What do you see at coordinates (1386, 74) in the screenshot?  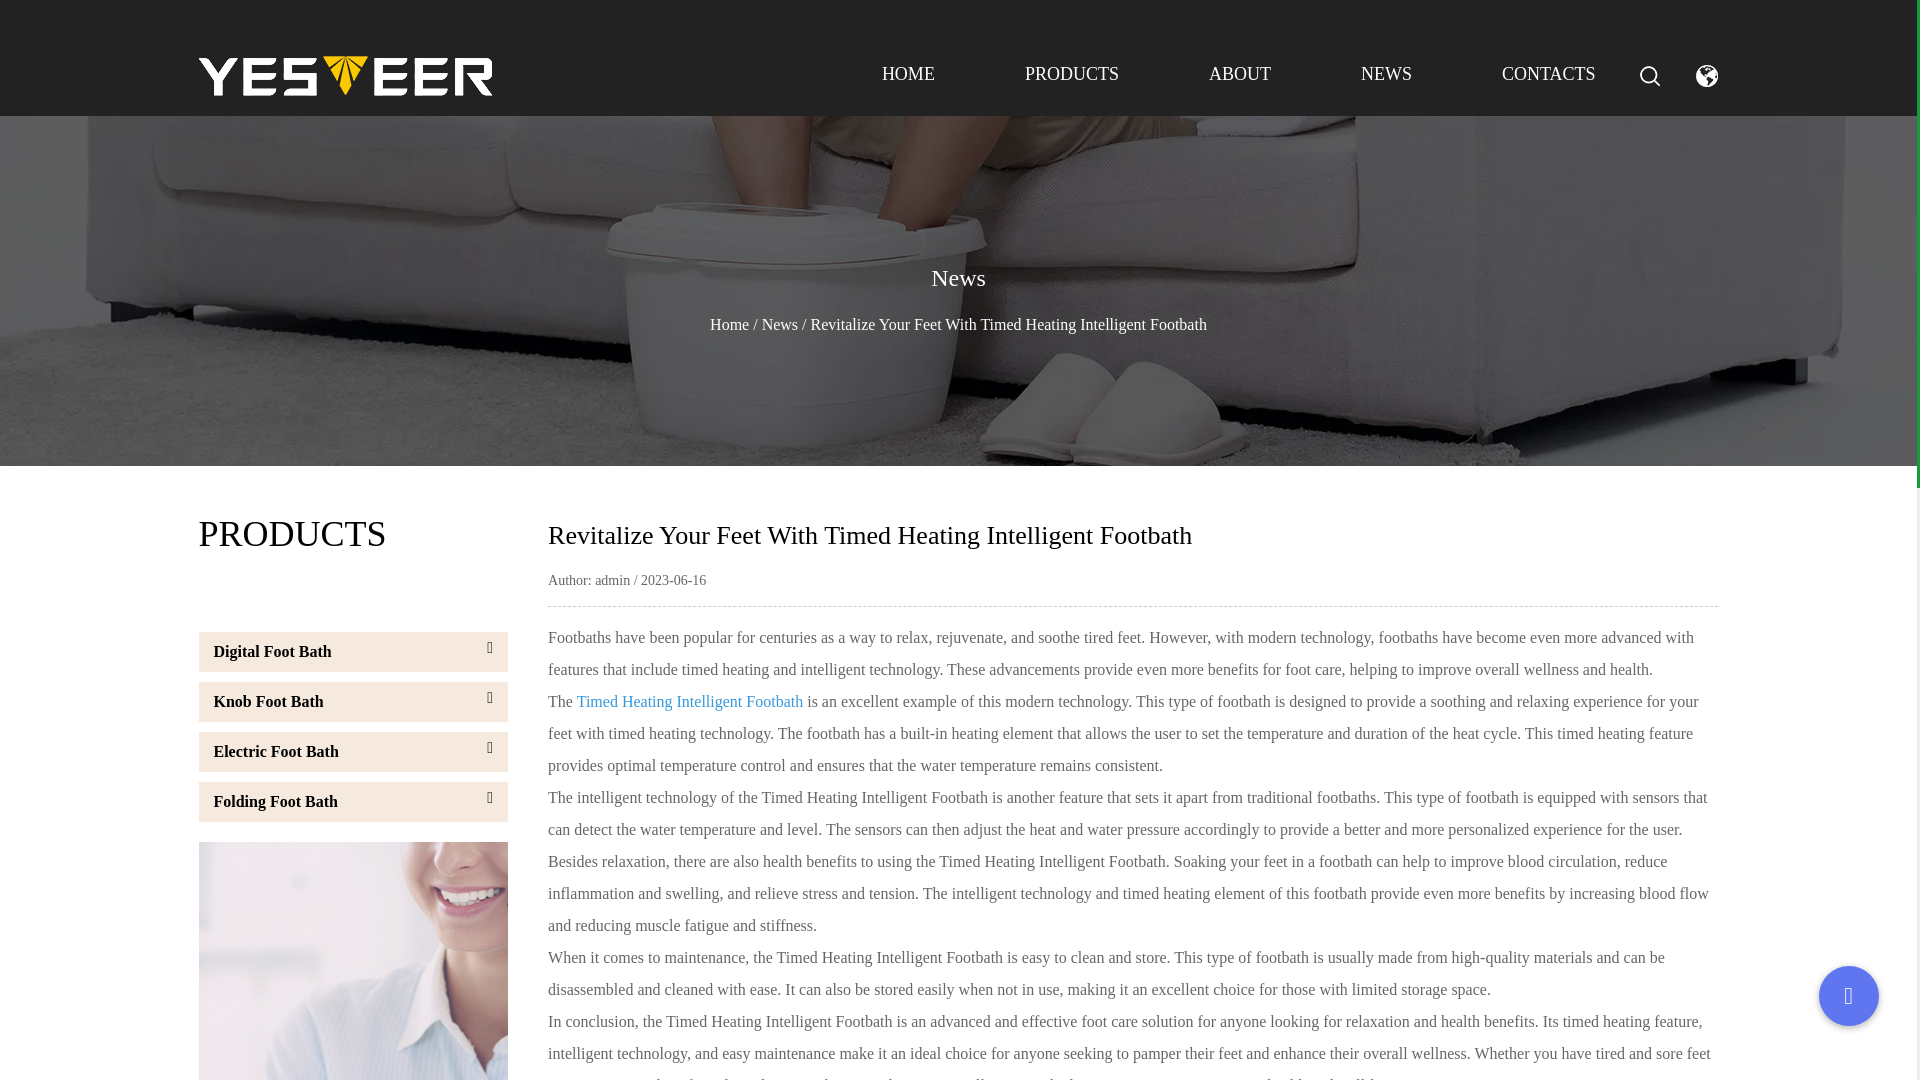 I see `NEWS` at bounding box center [1386, 74].